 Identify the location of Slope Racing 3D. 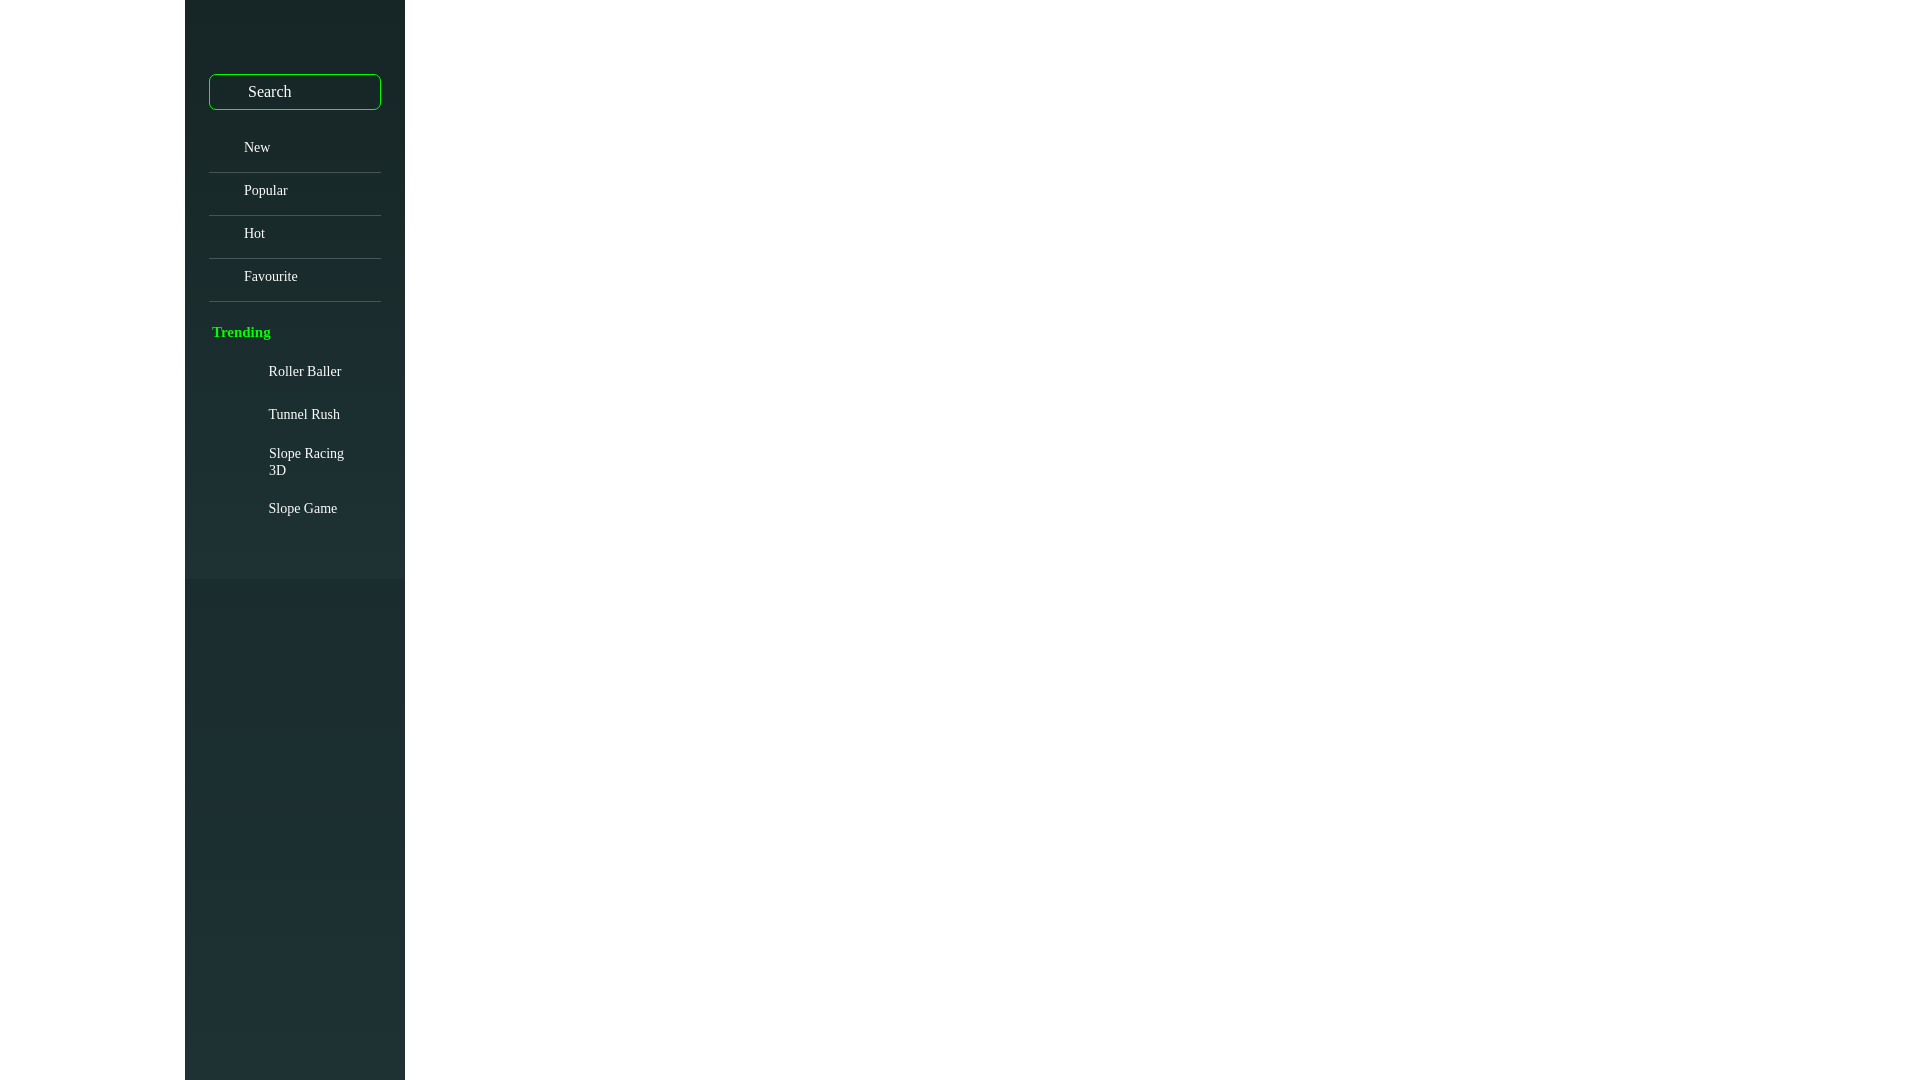
(294, 460).